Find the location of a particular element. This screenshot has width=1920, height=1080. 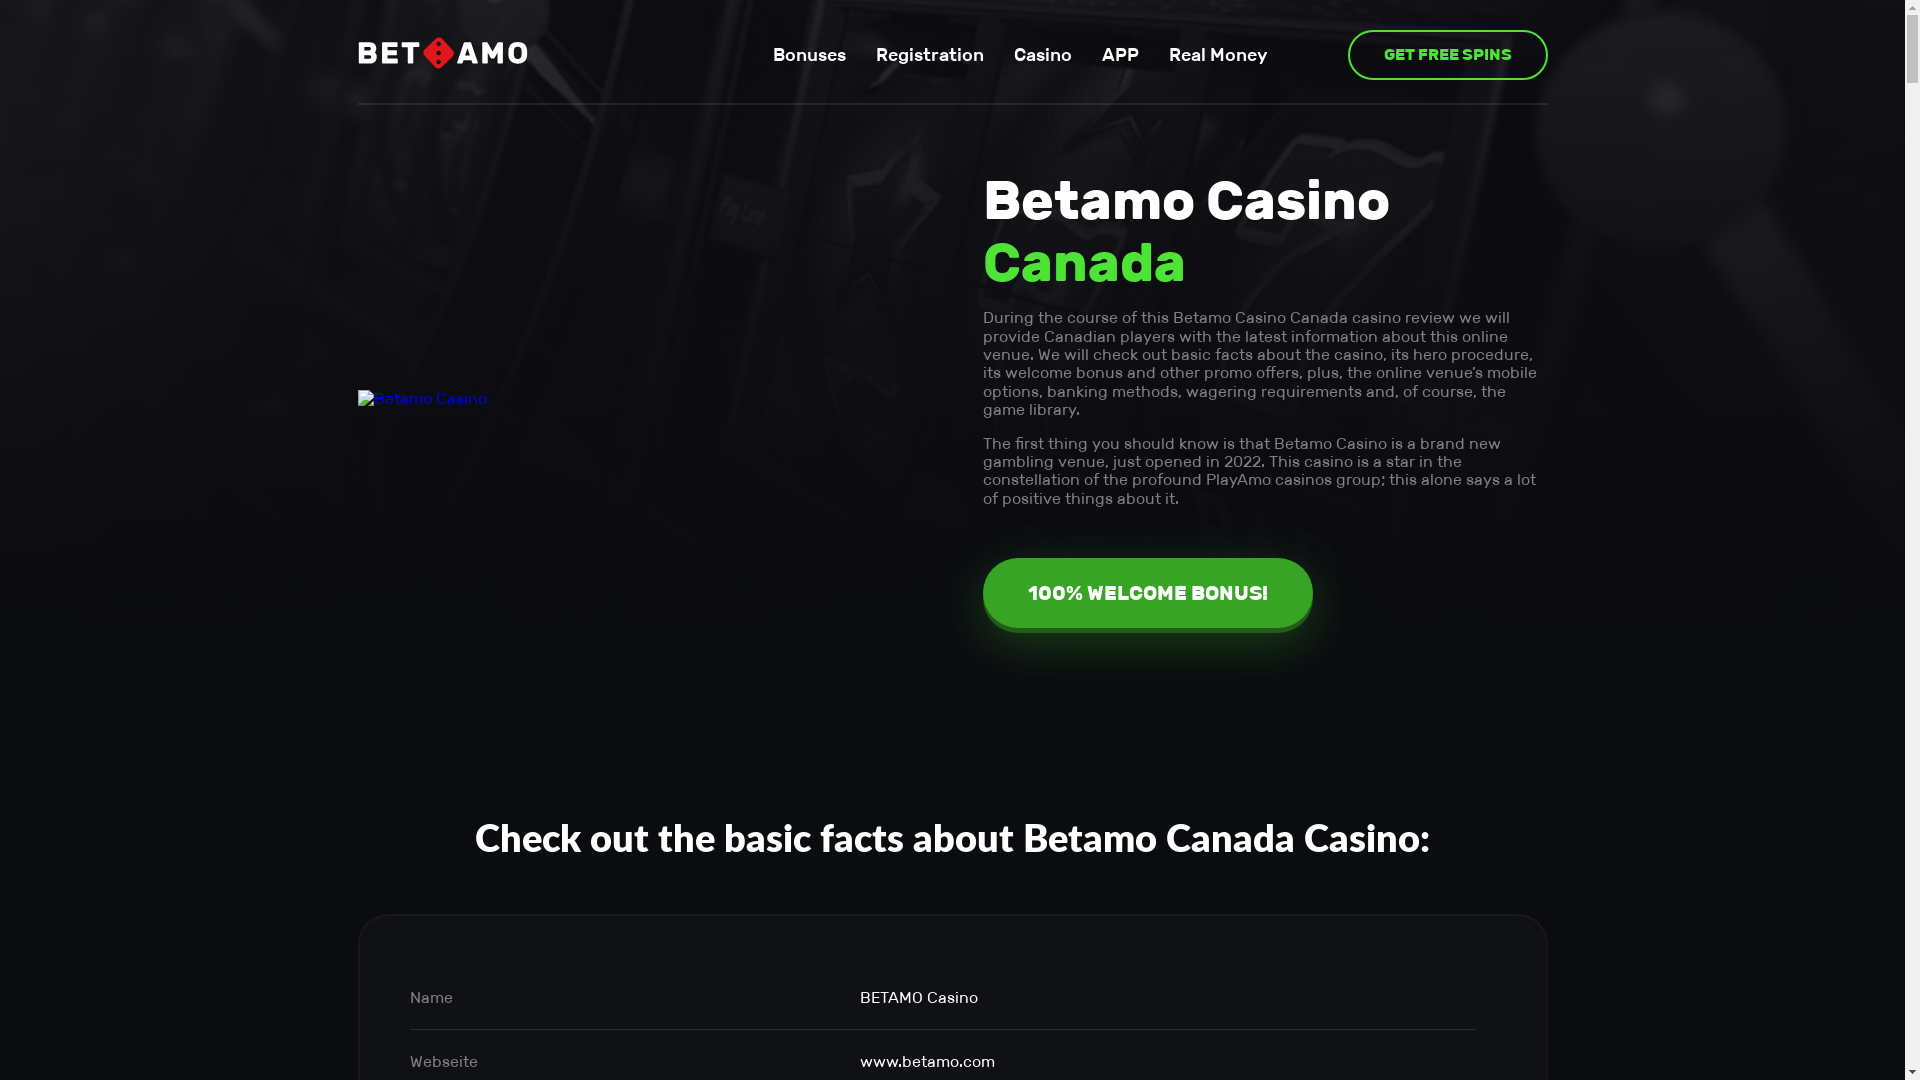

Real Money is located at coordinates (1218, 56).